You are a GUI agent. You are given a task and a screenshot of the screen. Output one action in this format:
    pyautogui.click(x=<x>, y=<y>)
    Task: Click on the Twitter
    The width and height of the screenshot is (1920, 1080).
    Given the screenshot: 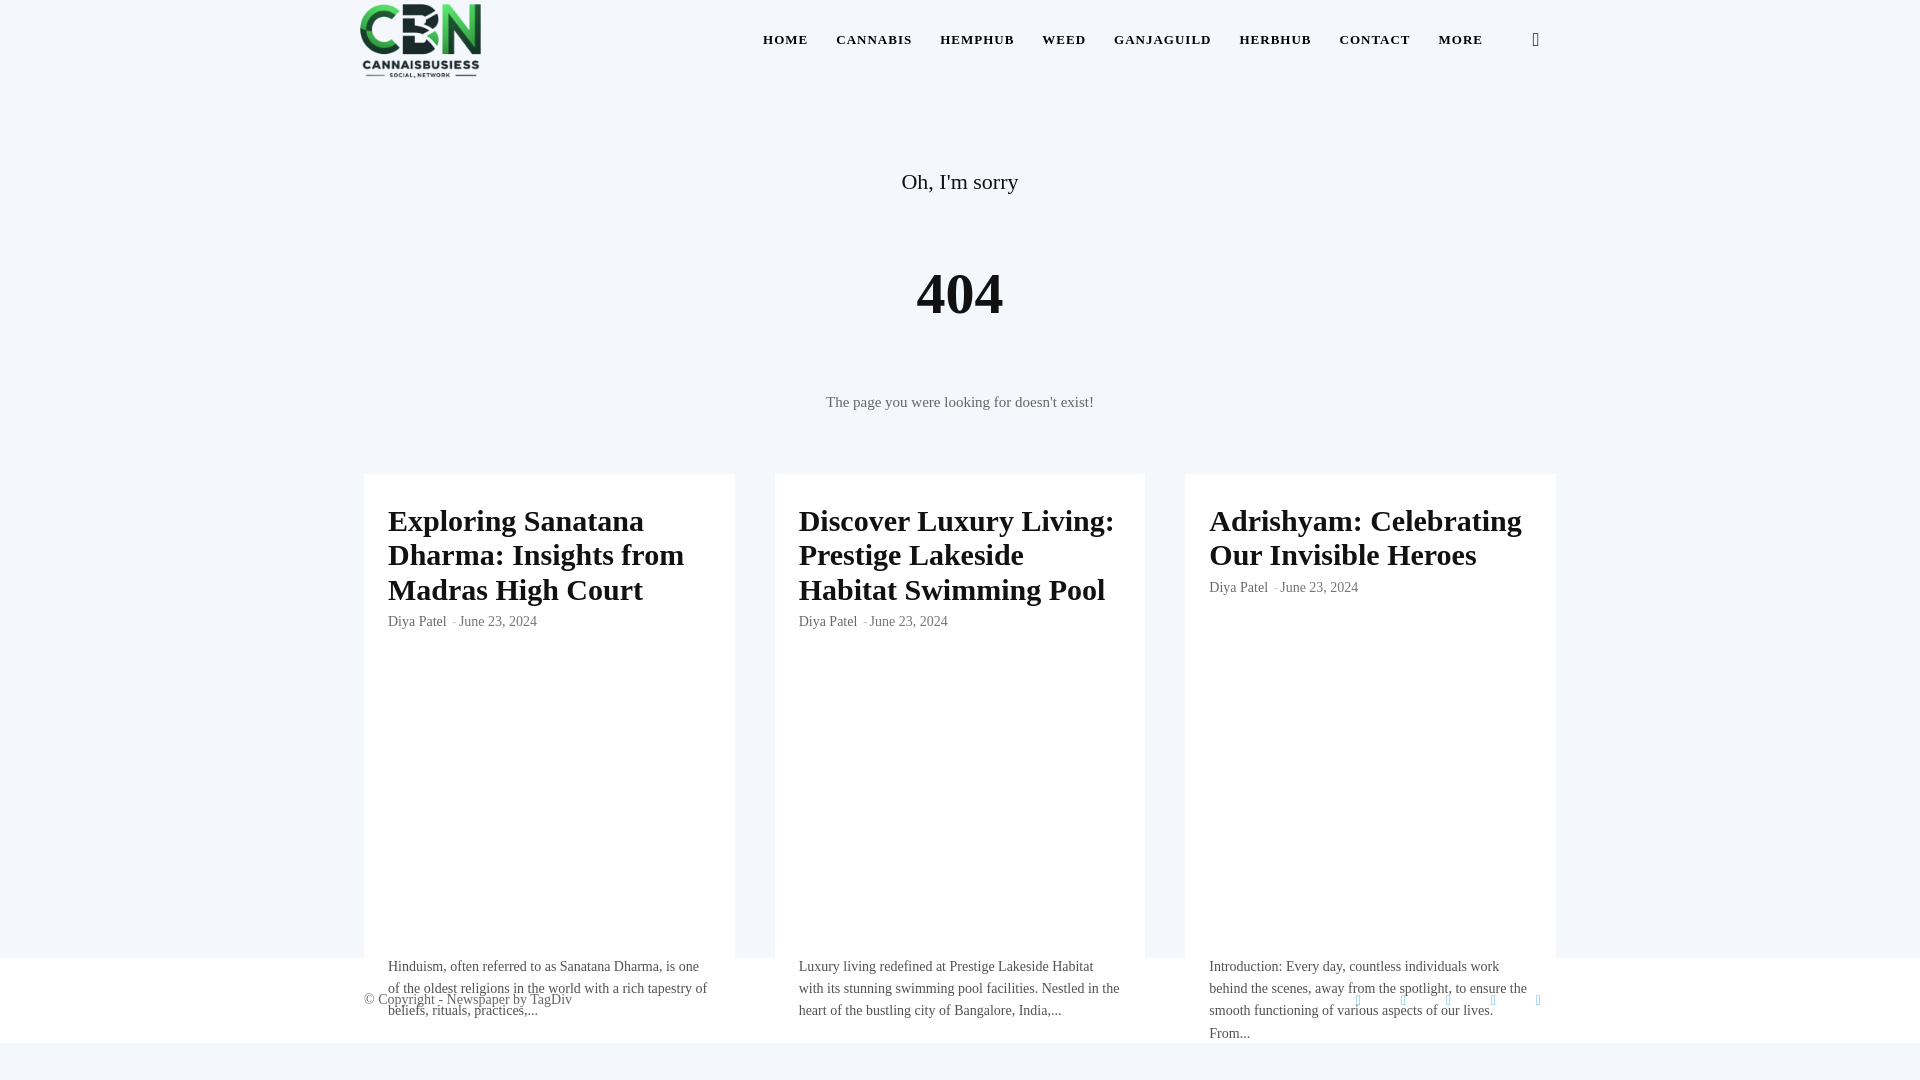 What is the action you would take?
    pyautogui.click(x=1494, y=1000)
    